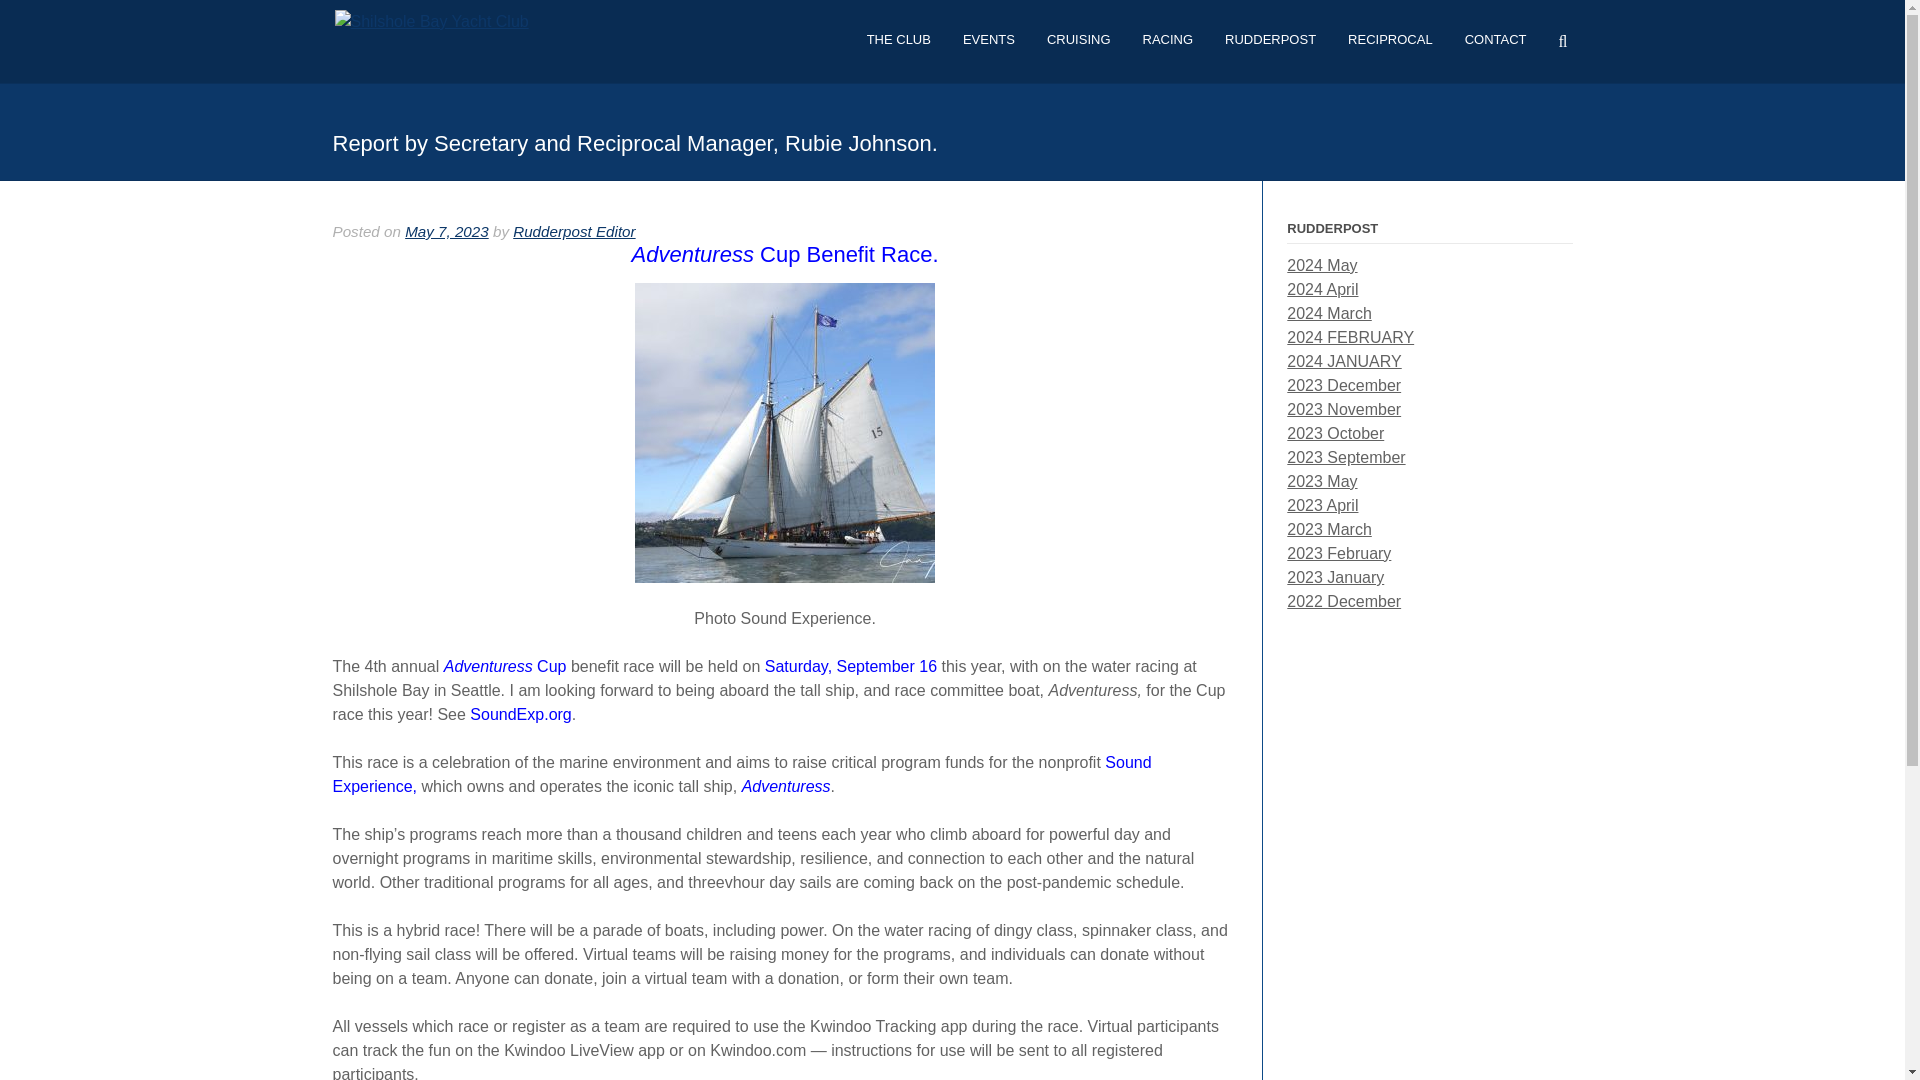 The width and height of the screenshot is (1920, 1080). What do you see at coordinates (1344, 362) in the screenshot?
I see `2024 JANUARY` at bounding box center [1344, 362].